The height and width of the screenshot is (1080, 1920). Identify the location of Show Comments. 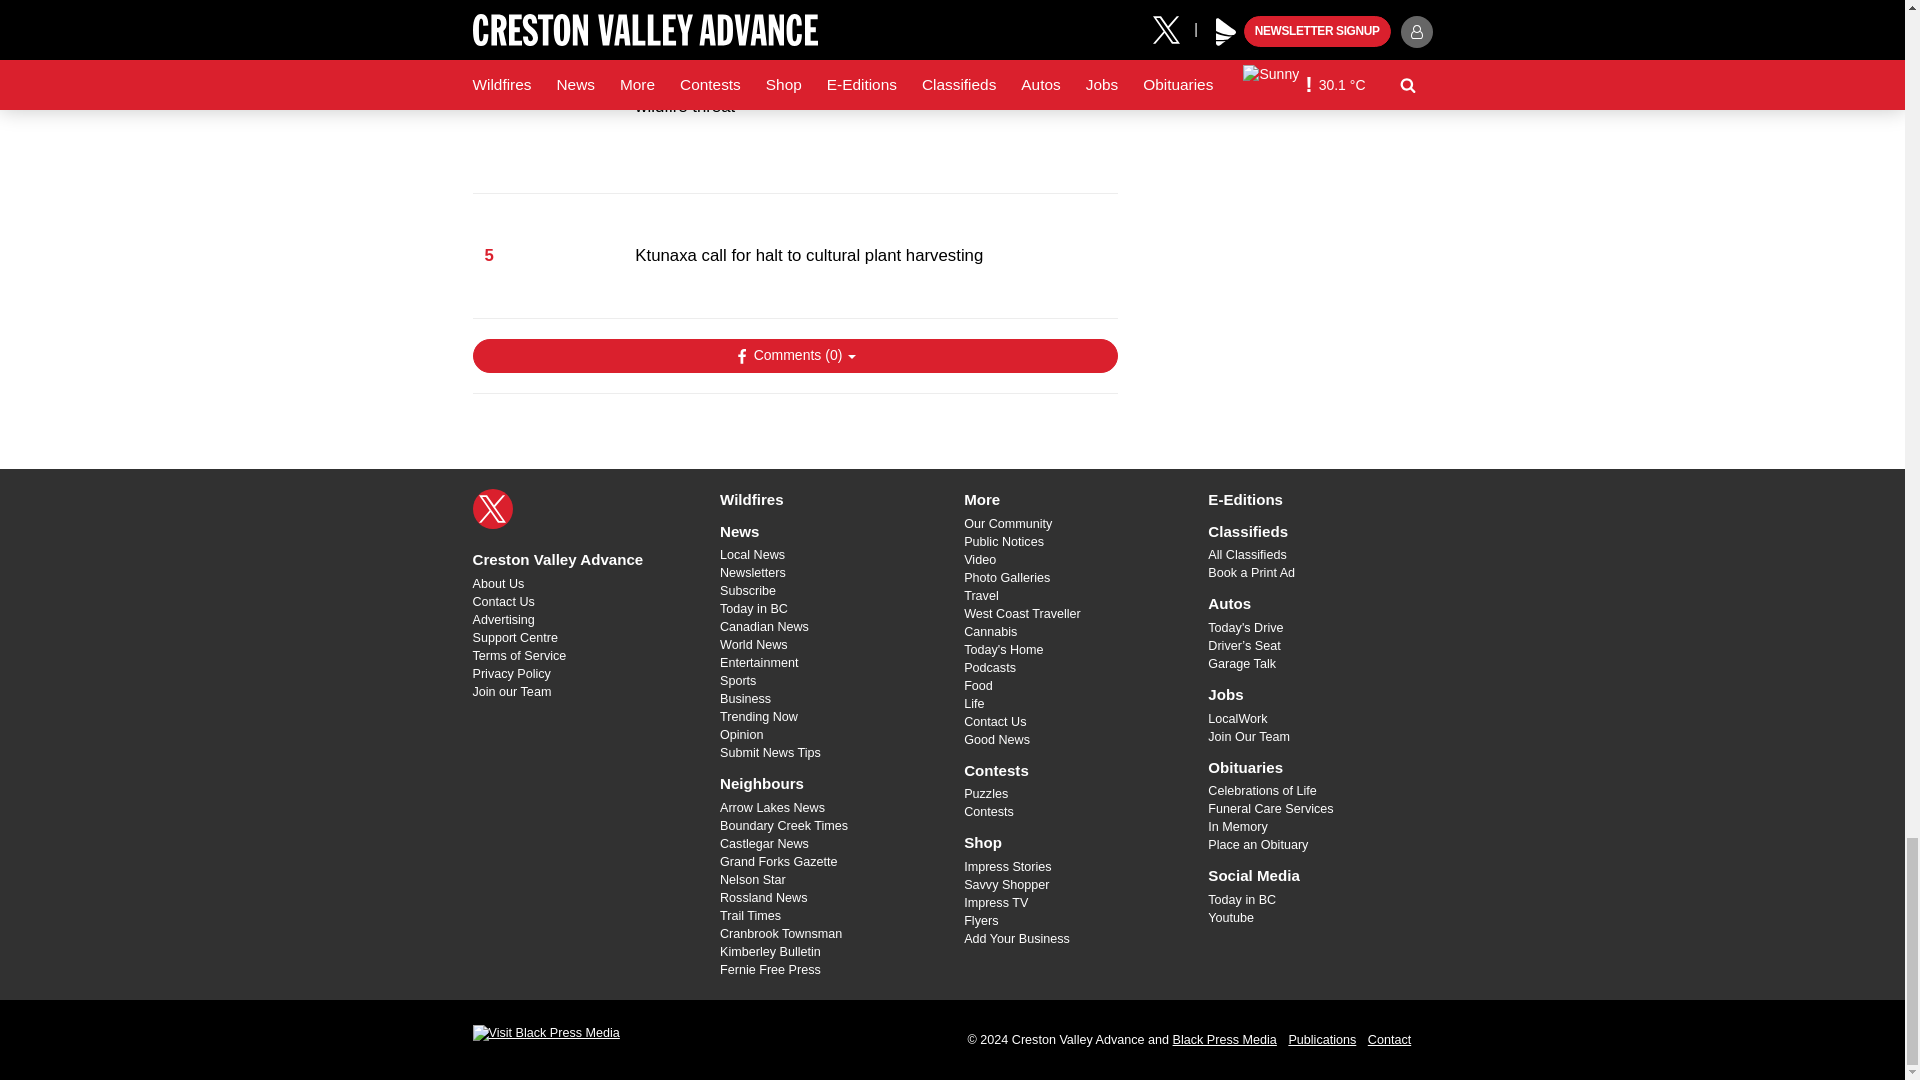
(794, 356).